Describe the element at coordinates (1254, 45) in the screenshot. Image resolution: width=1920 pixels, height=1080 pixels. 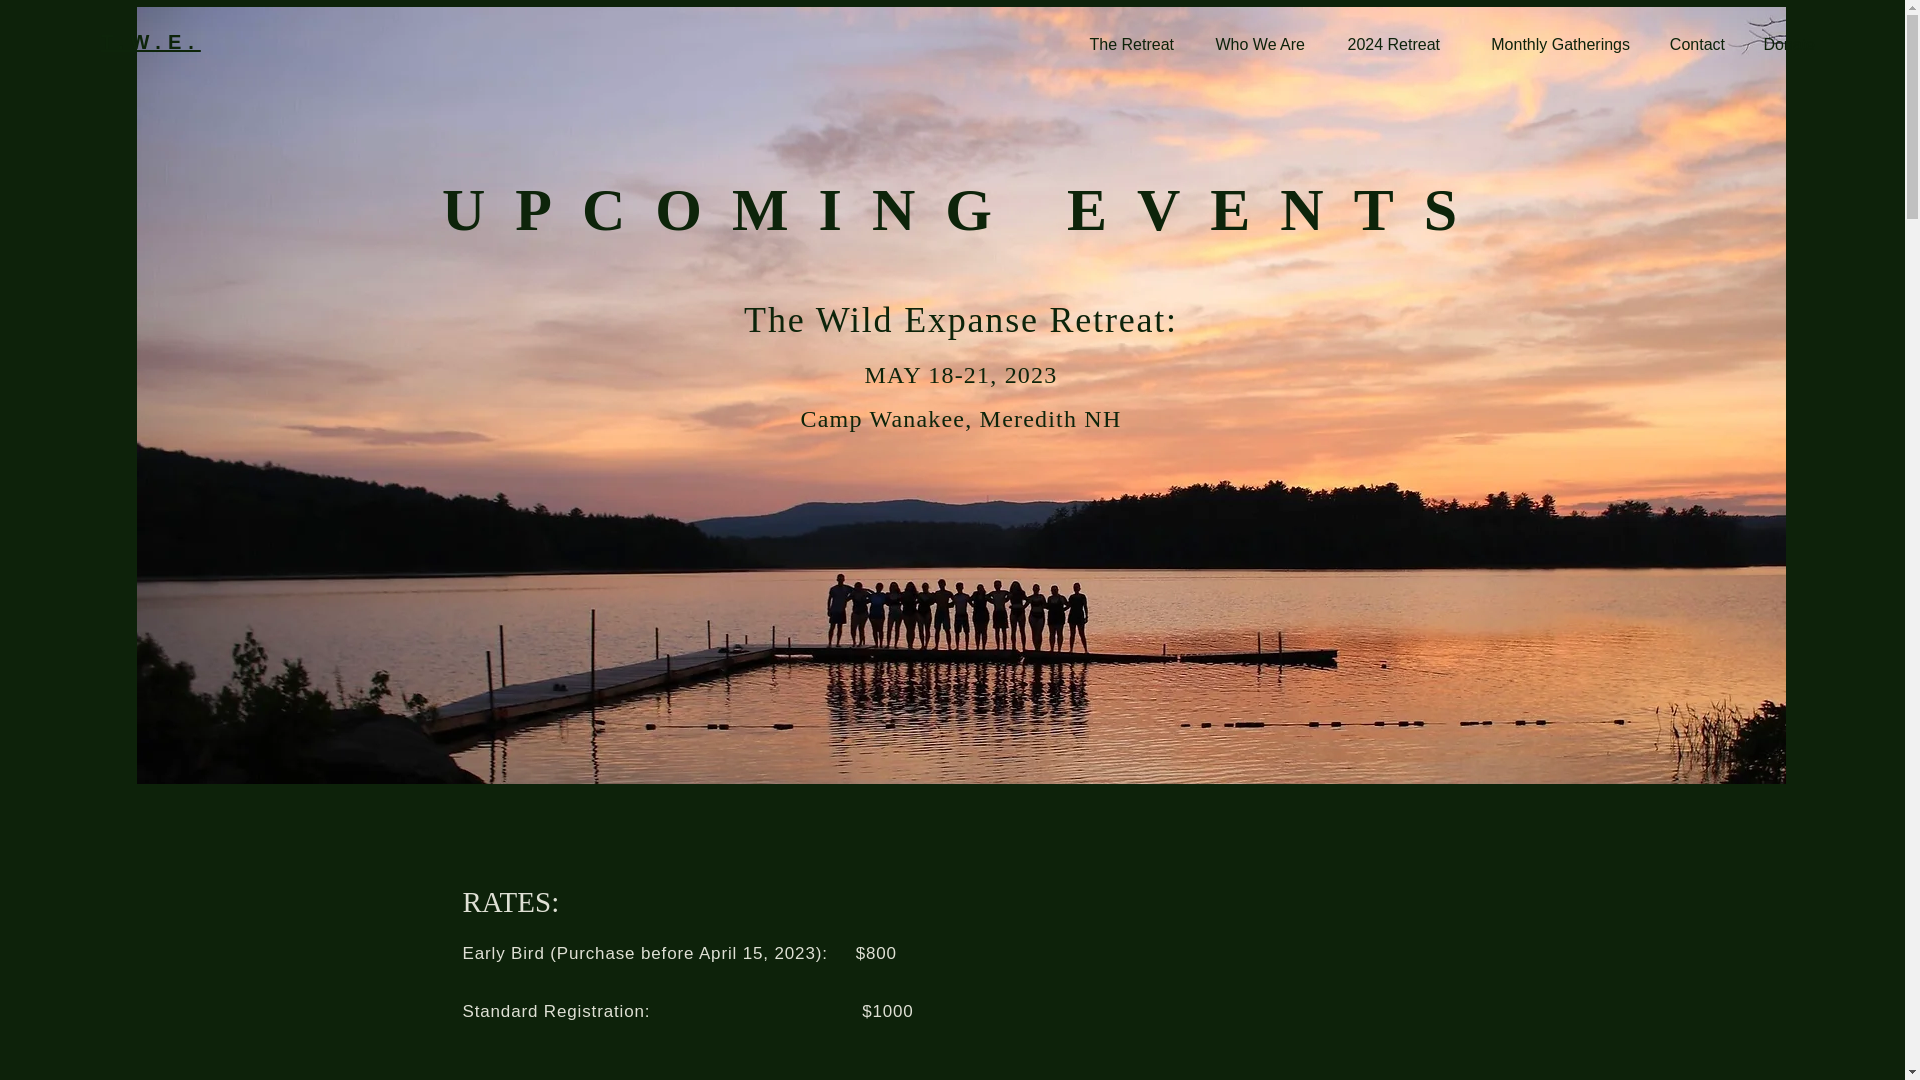
I see `Who We Are` at that location.